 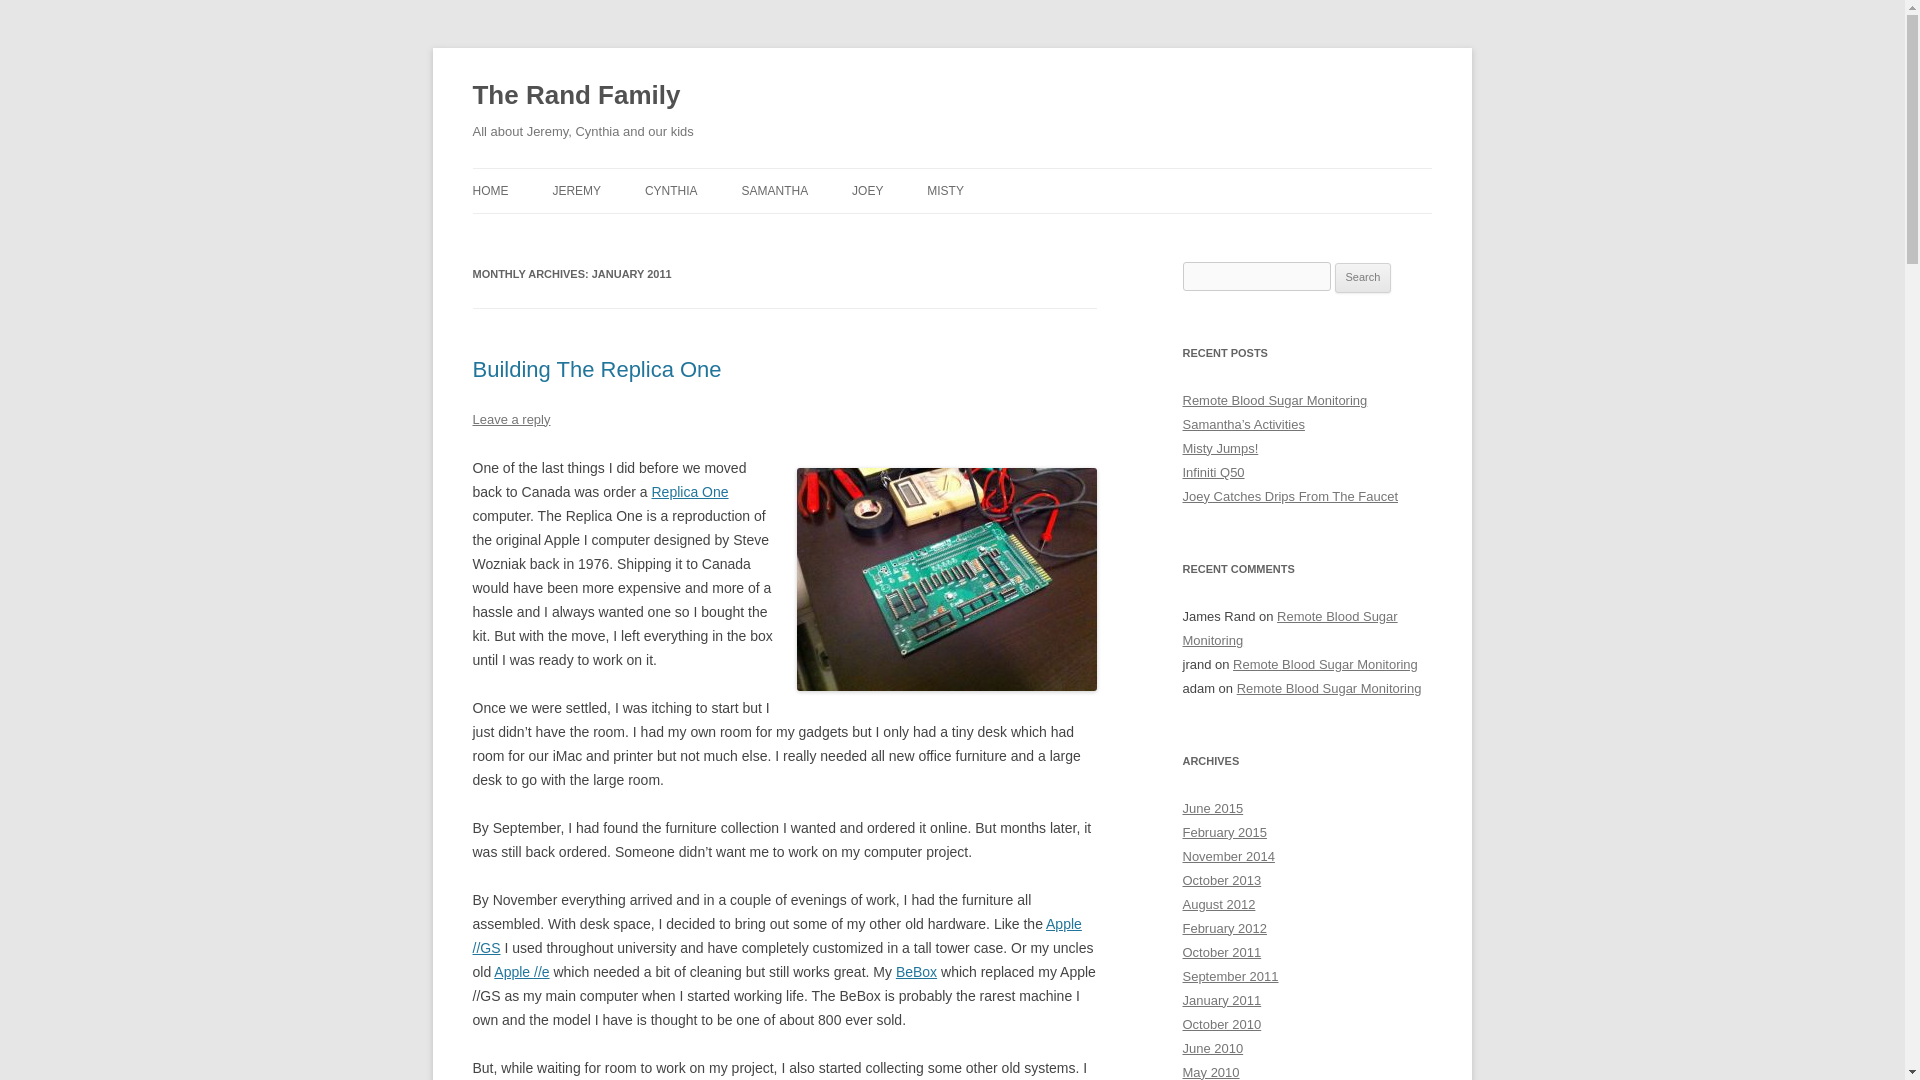 I want to click on MISTY, so click(x=945, y=190).